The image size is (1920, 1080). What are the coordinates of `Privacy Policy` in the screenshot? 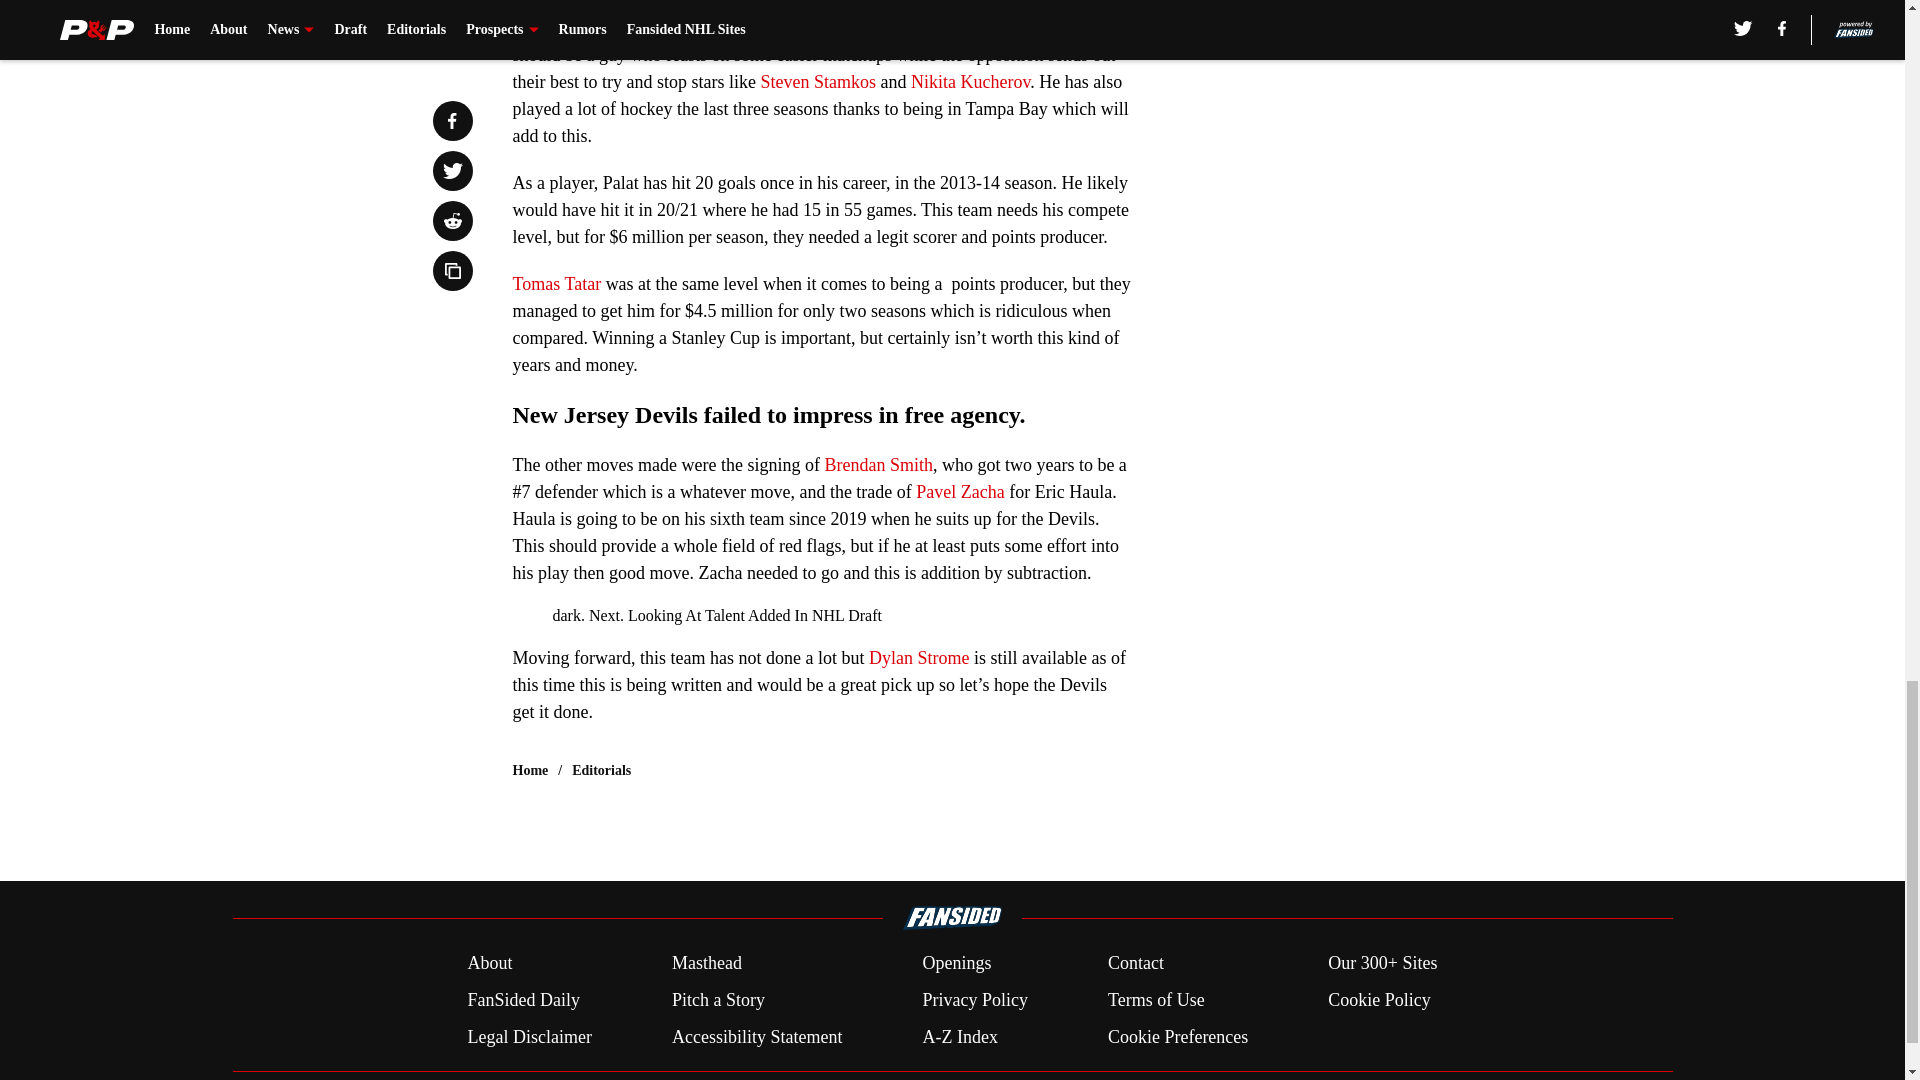 It's located at (974, 1000).